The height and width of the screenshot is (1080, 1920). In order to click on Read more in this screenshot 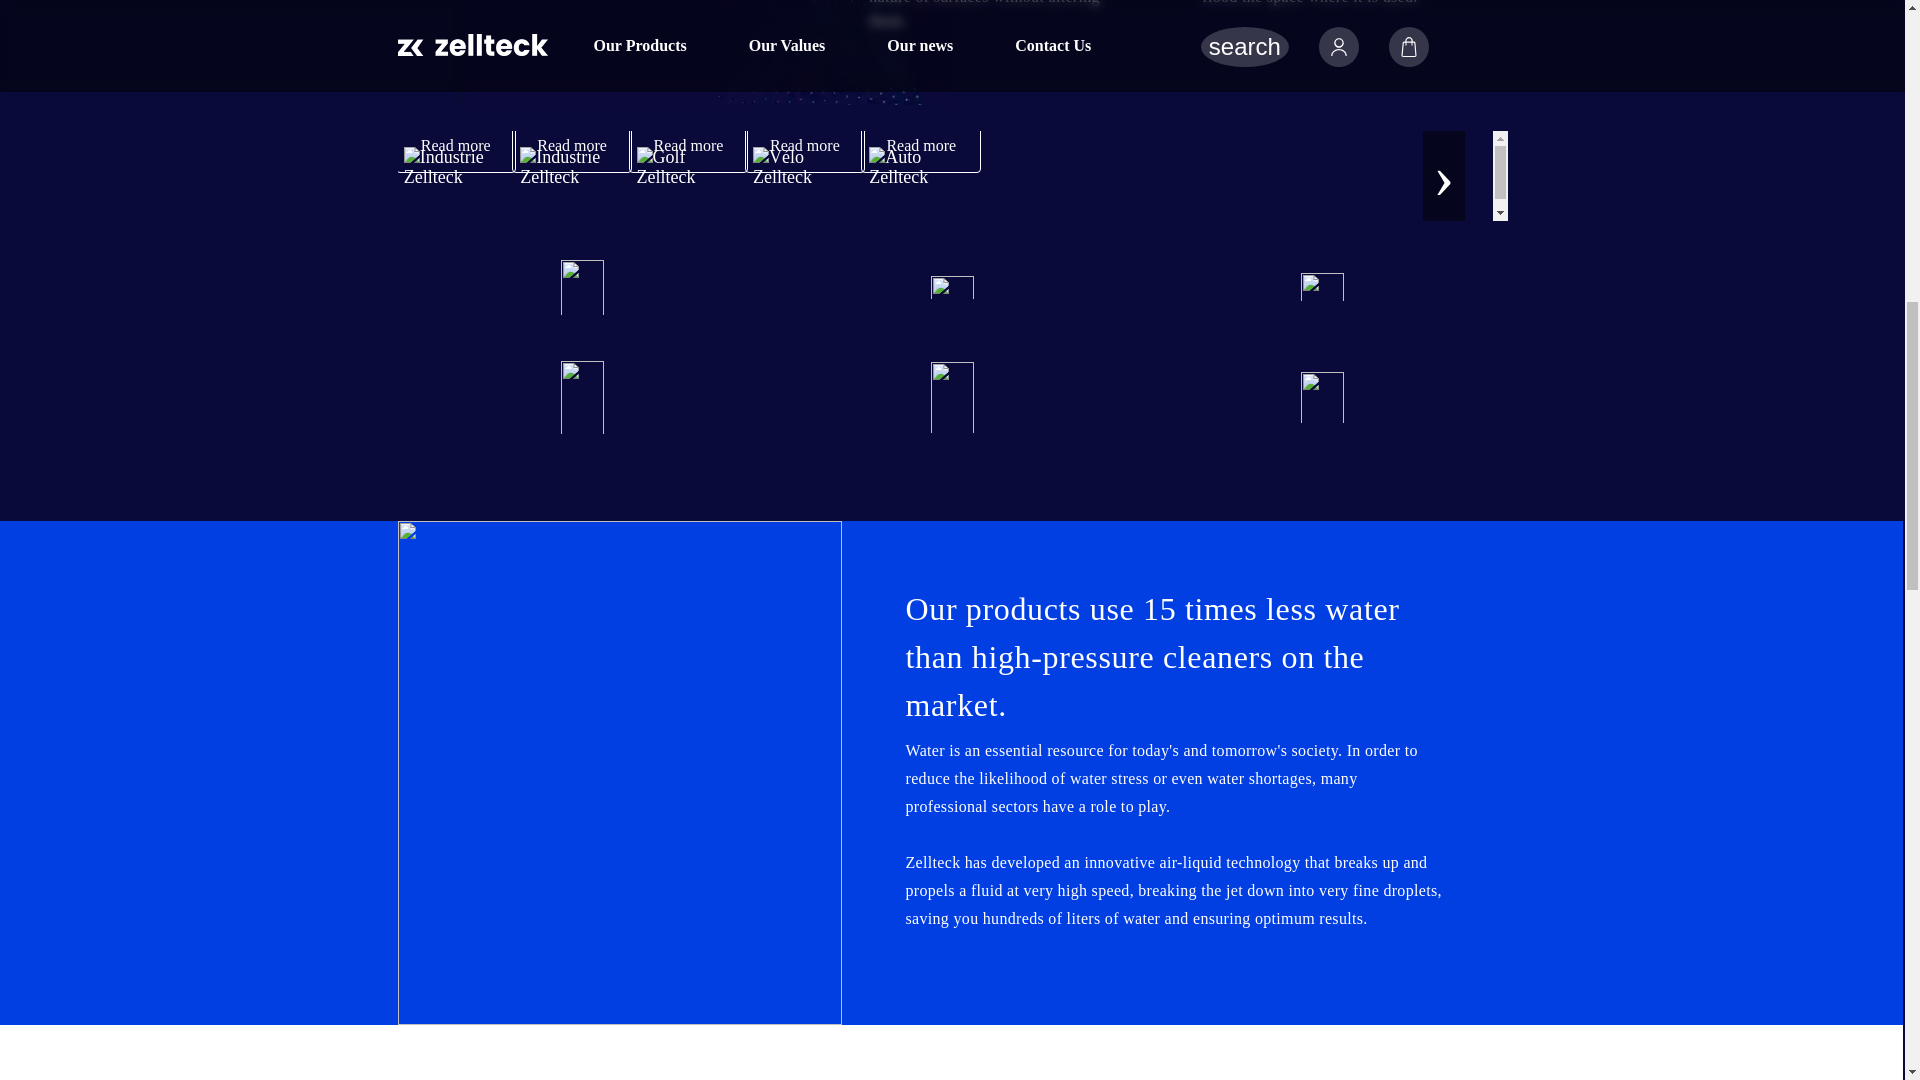, I will do `click(456, 145)`.